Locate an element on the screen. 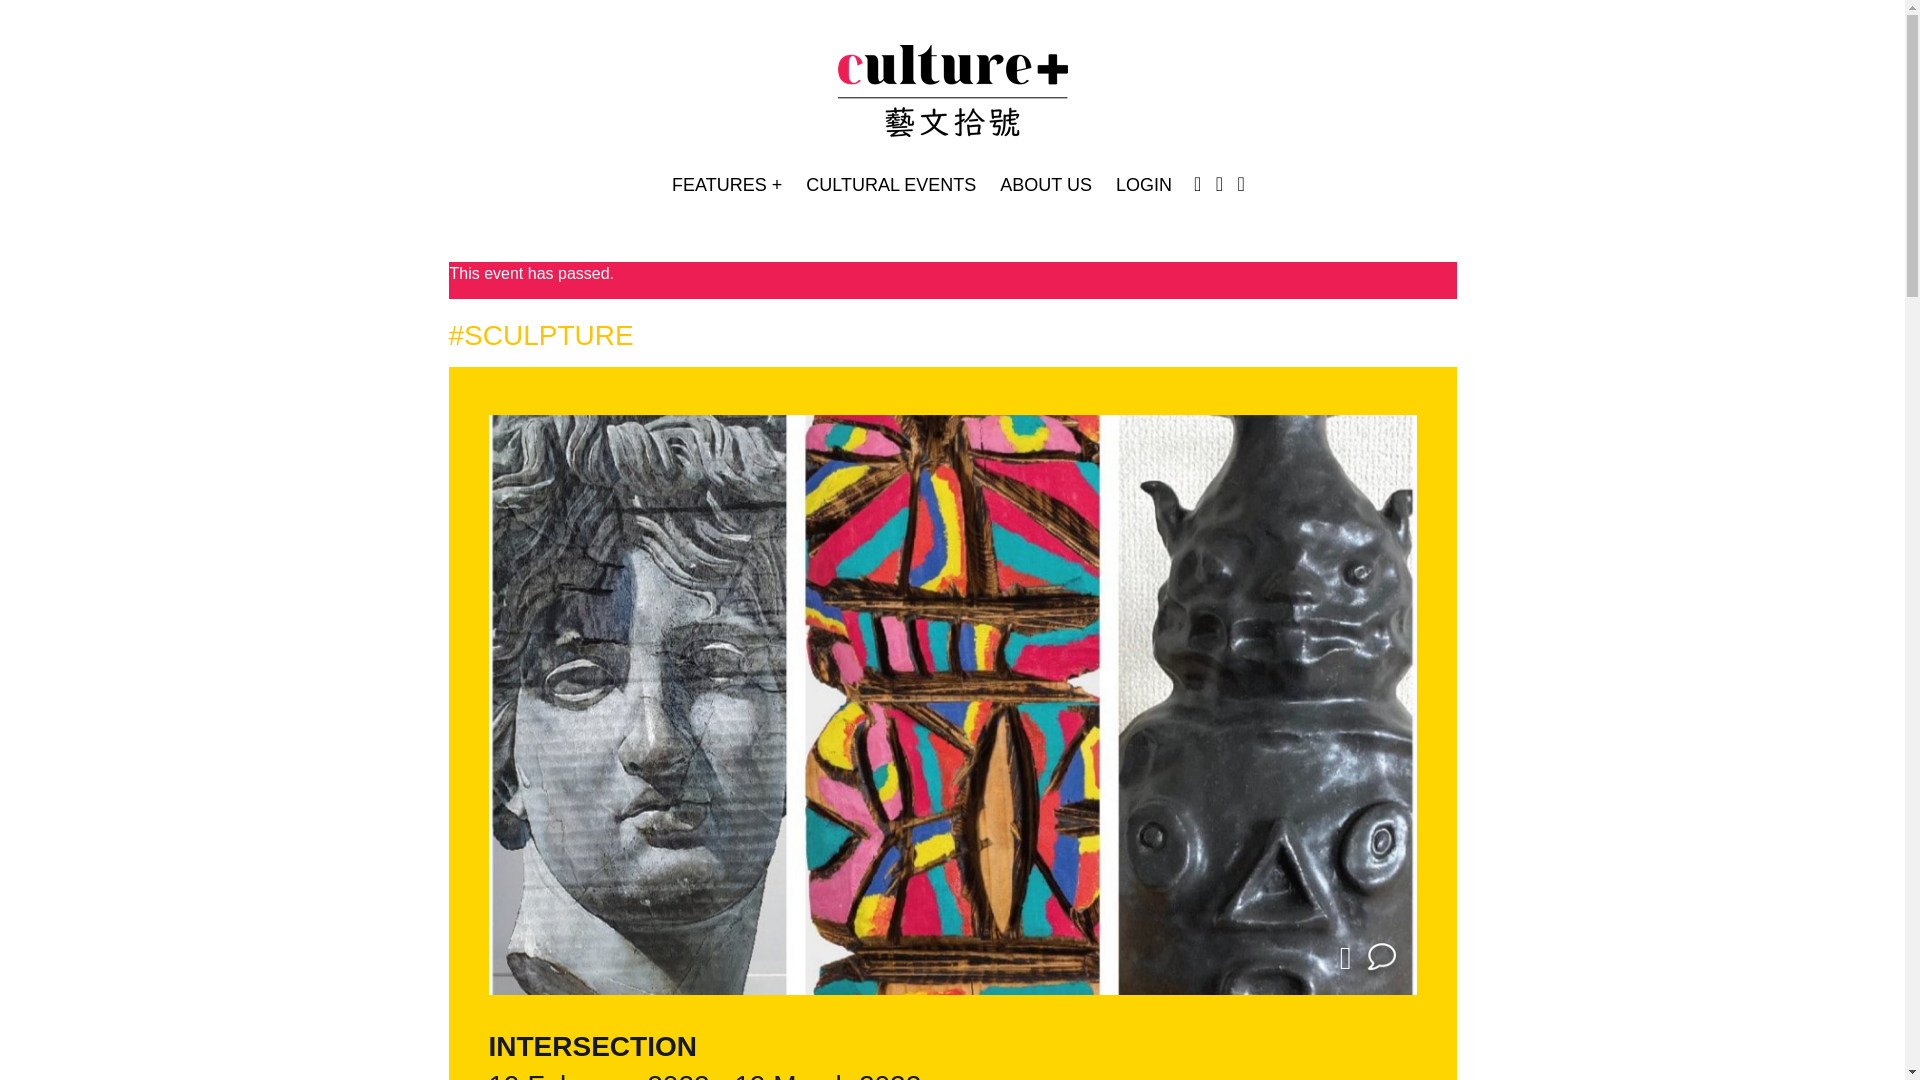 The width and height of the screenshot is (1920, 1080). Culture Plus is located at coordinates (952, 94).